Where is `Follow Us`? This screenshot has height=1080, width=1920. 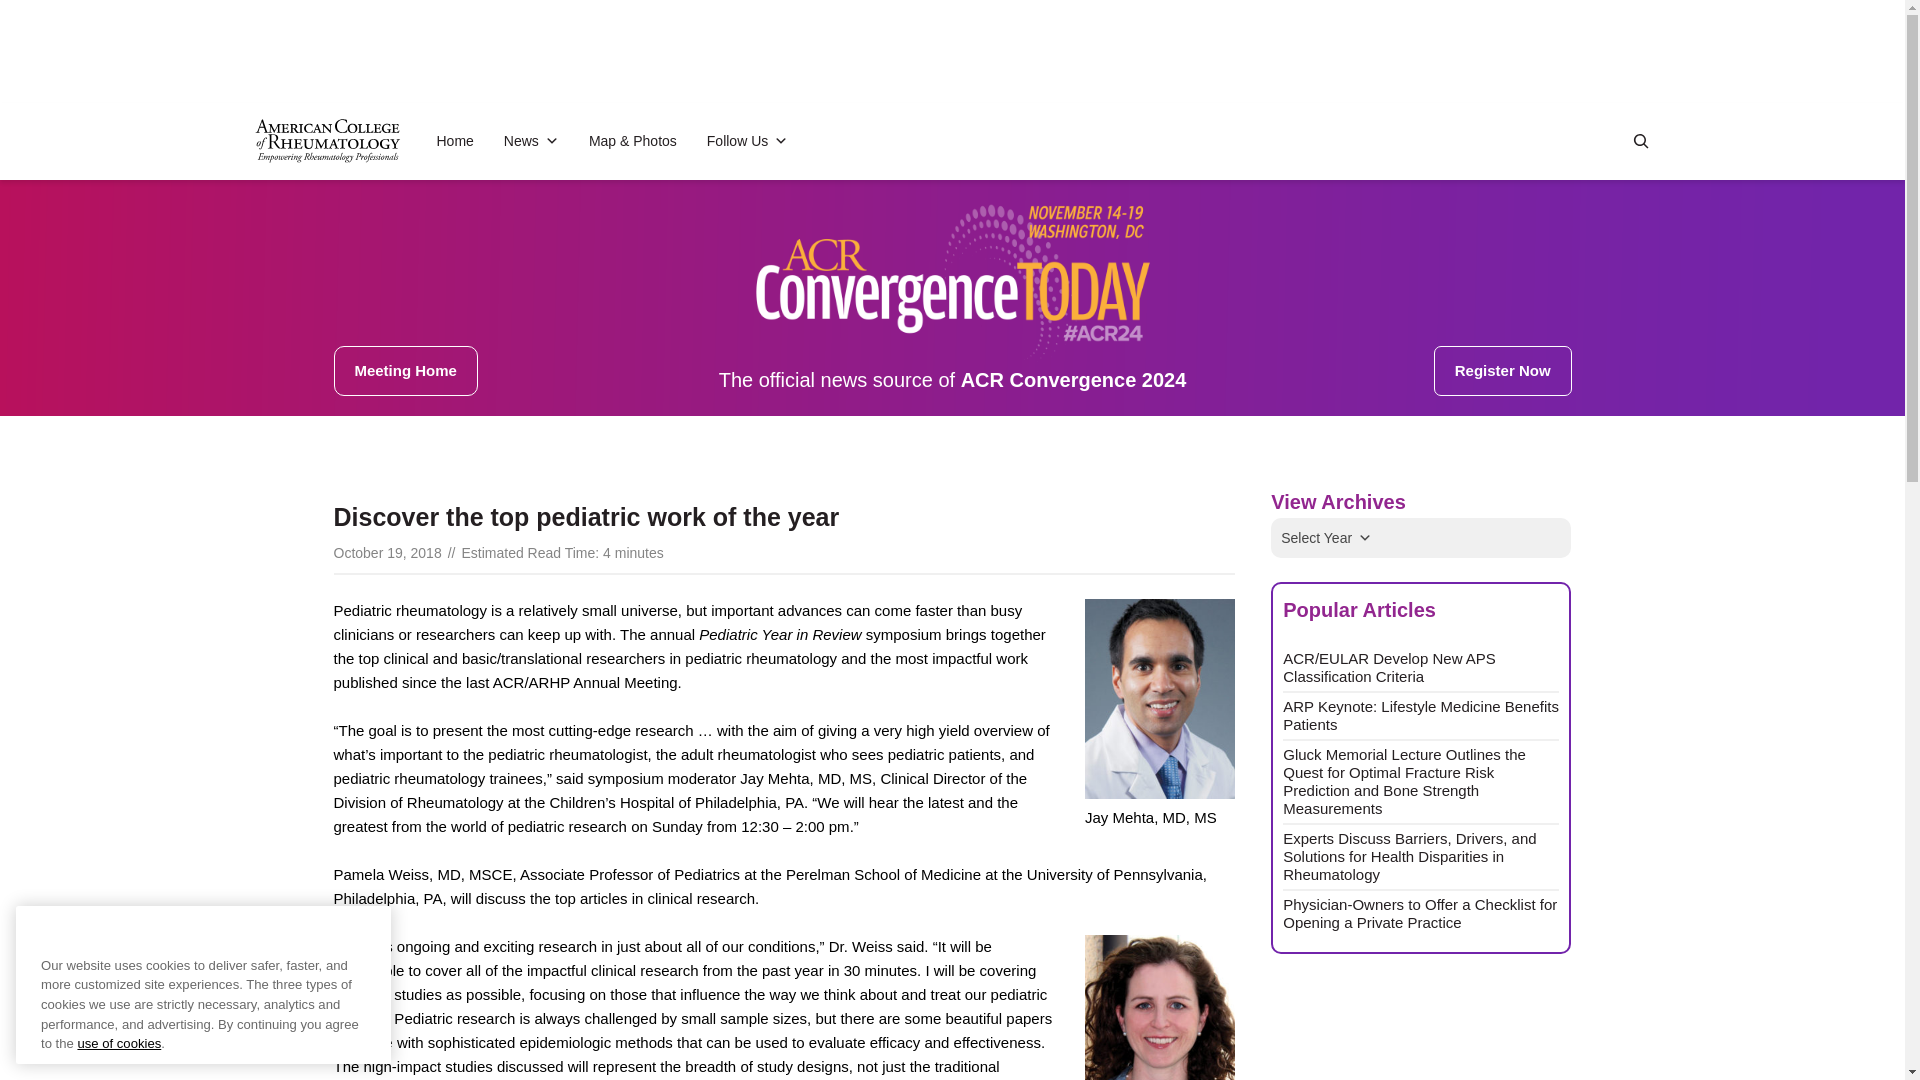
Follow Us is located at coordinates (747, 140).